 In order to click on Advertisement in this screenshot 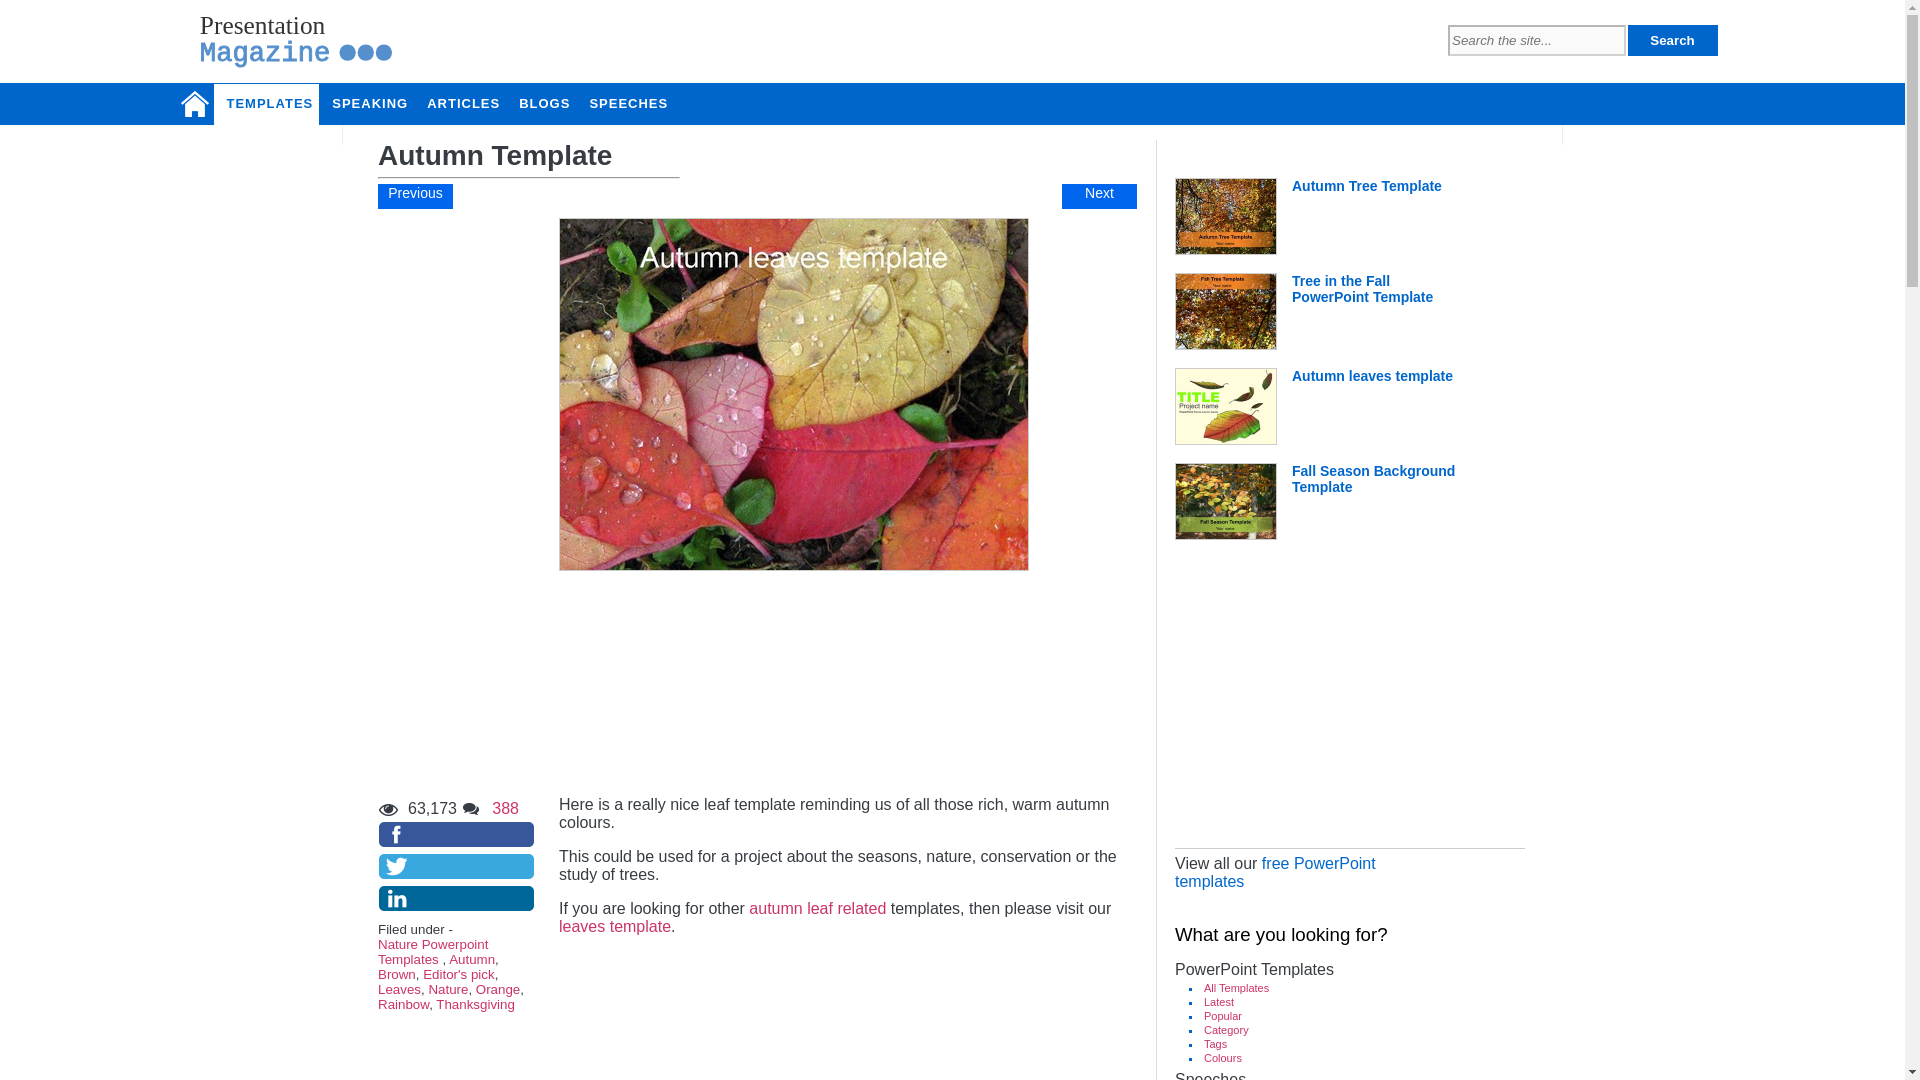, I will do `click(296, 43)`.